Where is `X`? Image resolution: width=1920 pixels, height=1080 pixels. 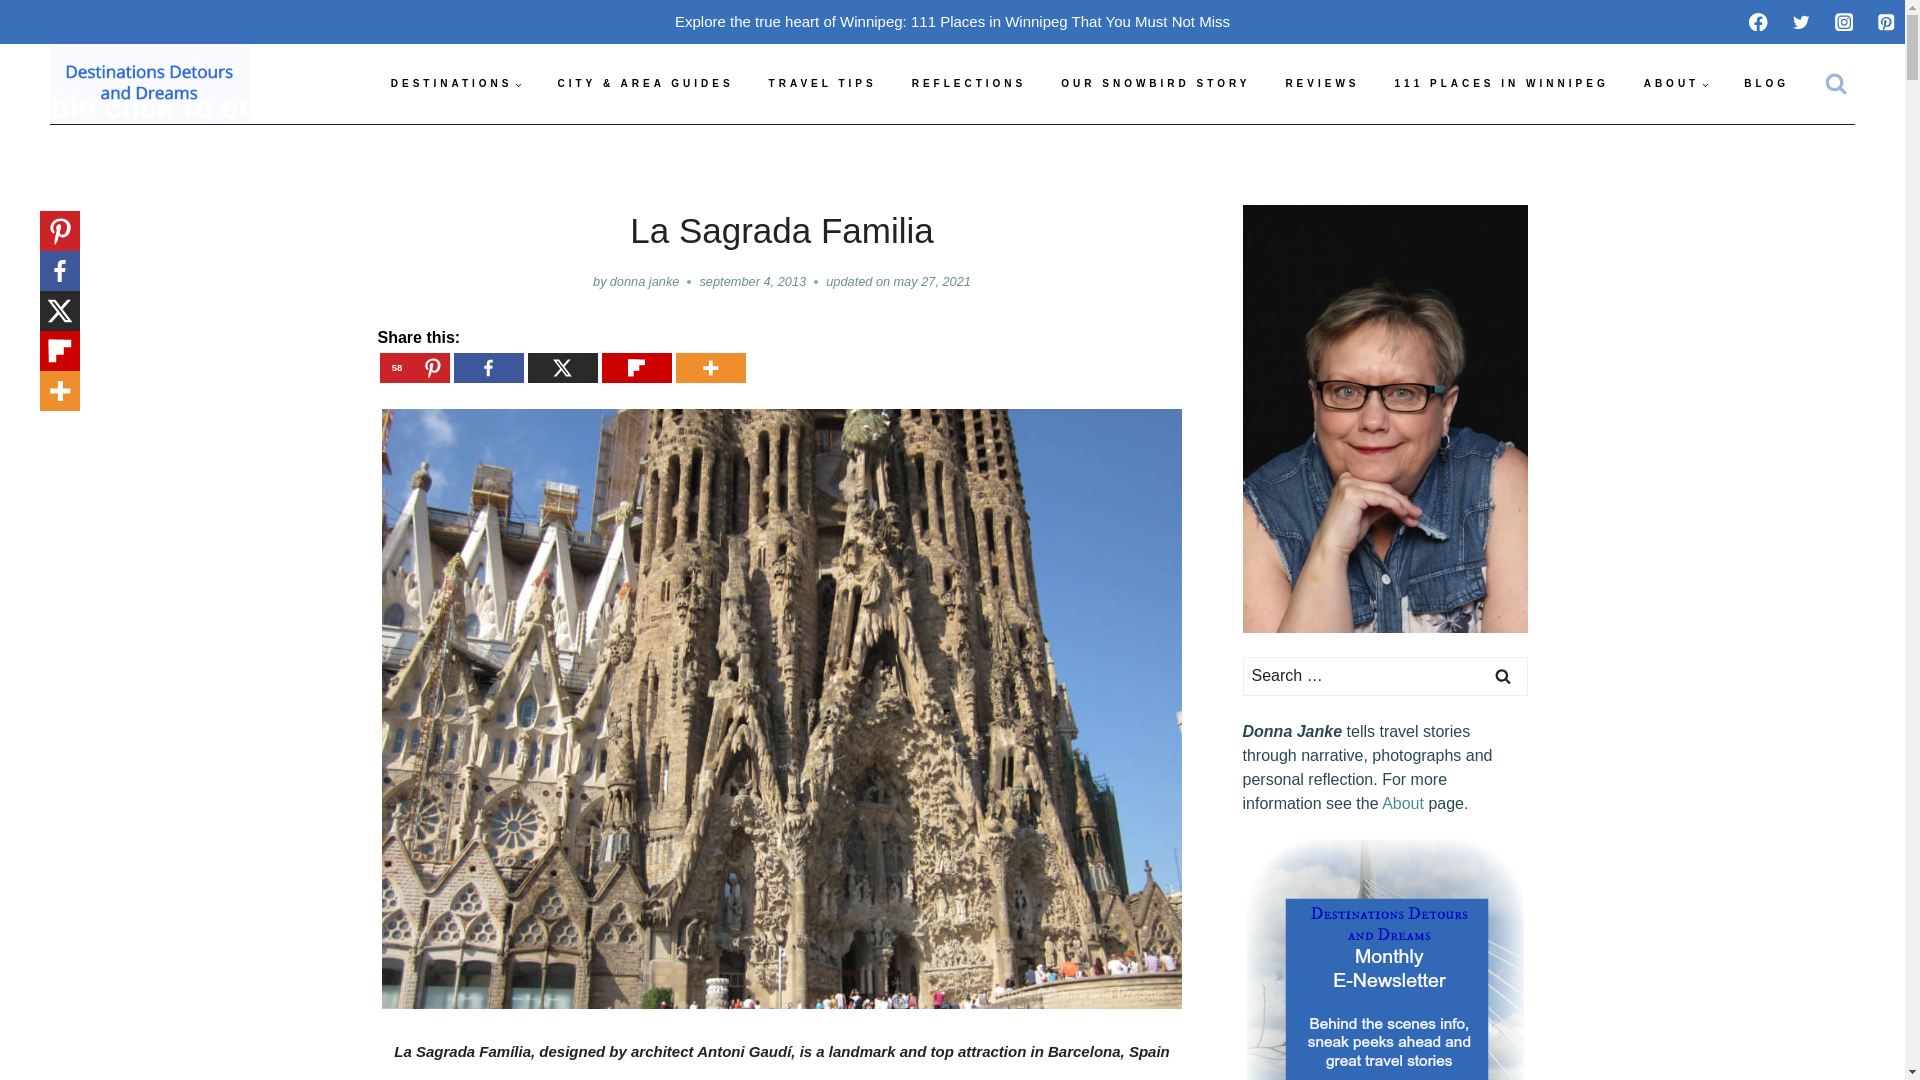 X is located at coordinates (562, 368).